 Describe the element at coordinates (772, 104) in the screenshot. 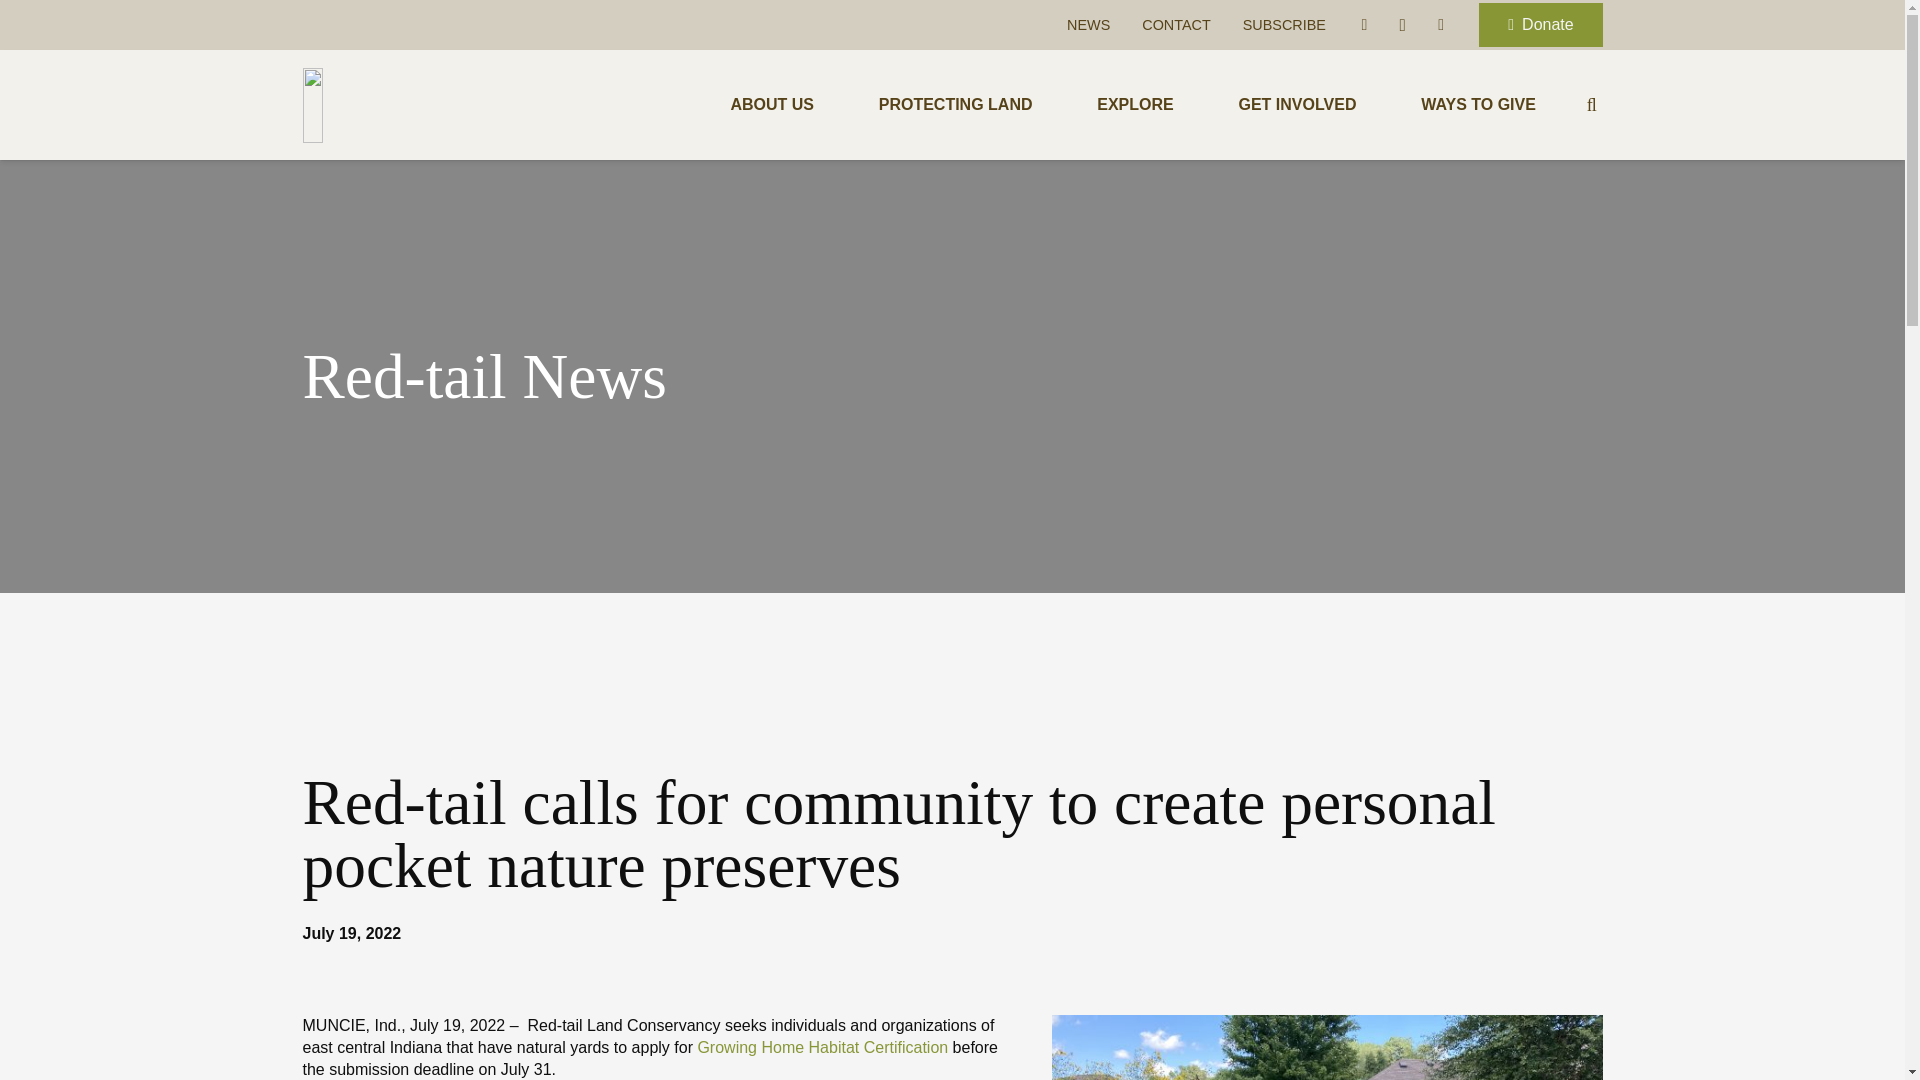

I see `ABOUT US` at that location.